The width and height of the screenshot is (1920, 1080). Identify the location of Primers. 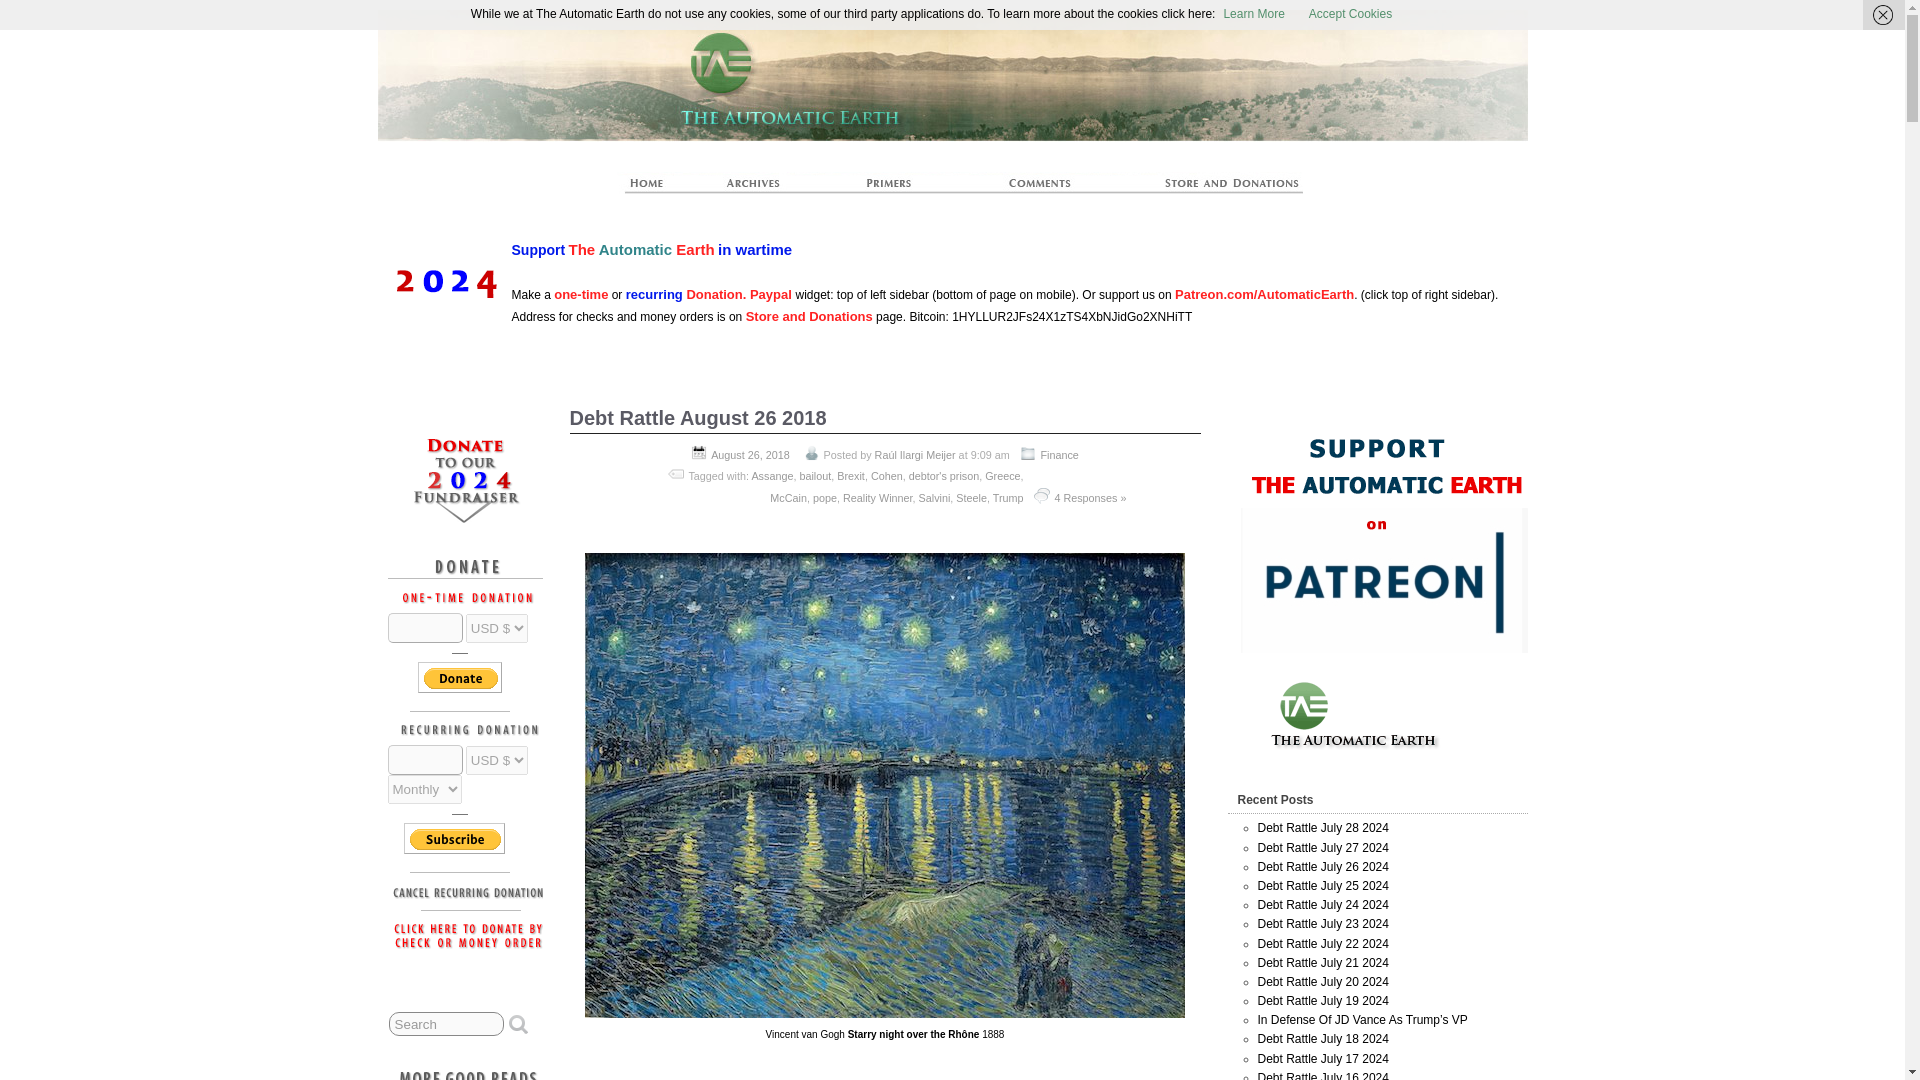
(897, 188).